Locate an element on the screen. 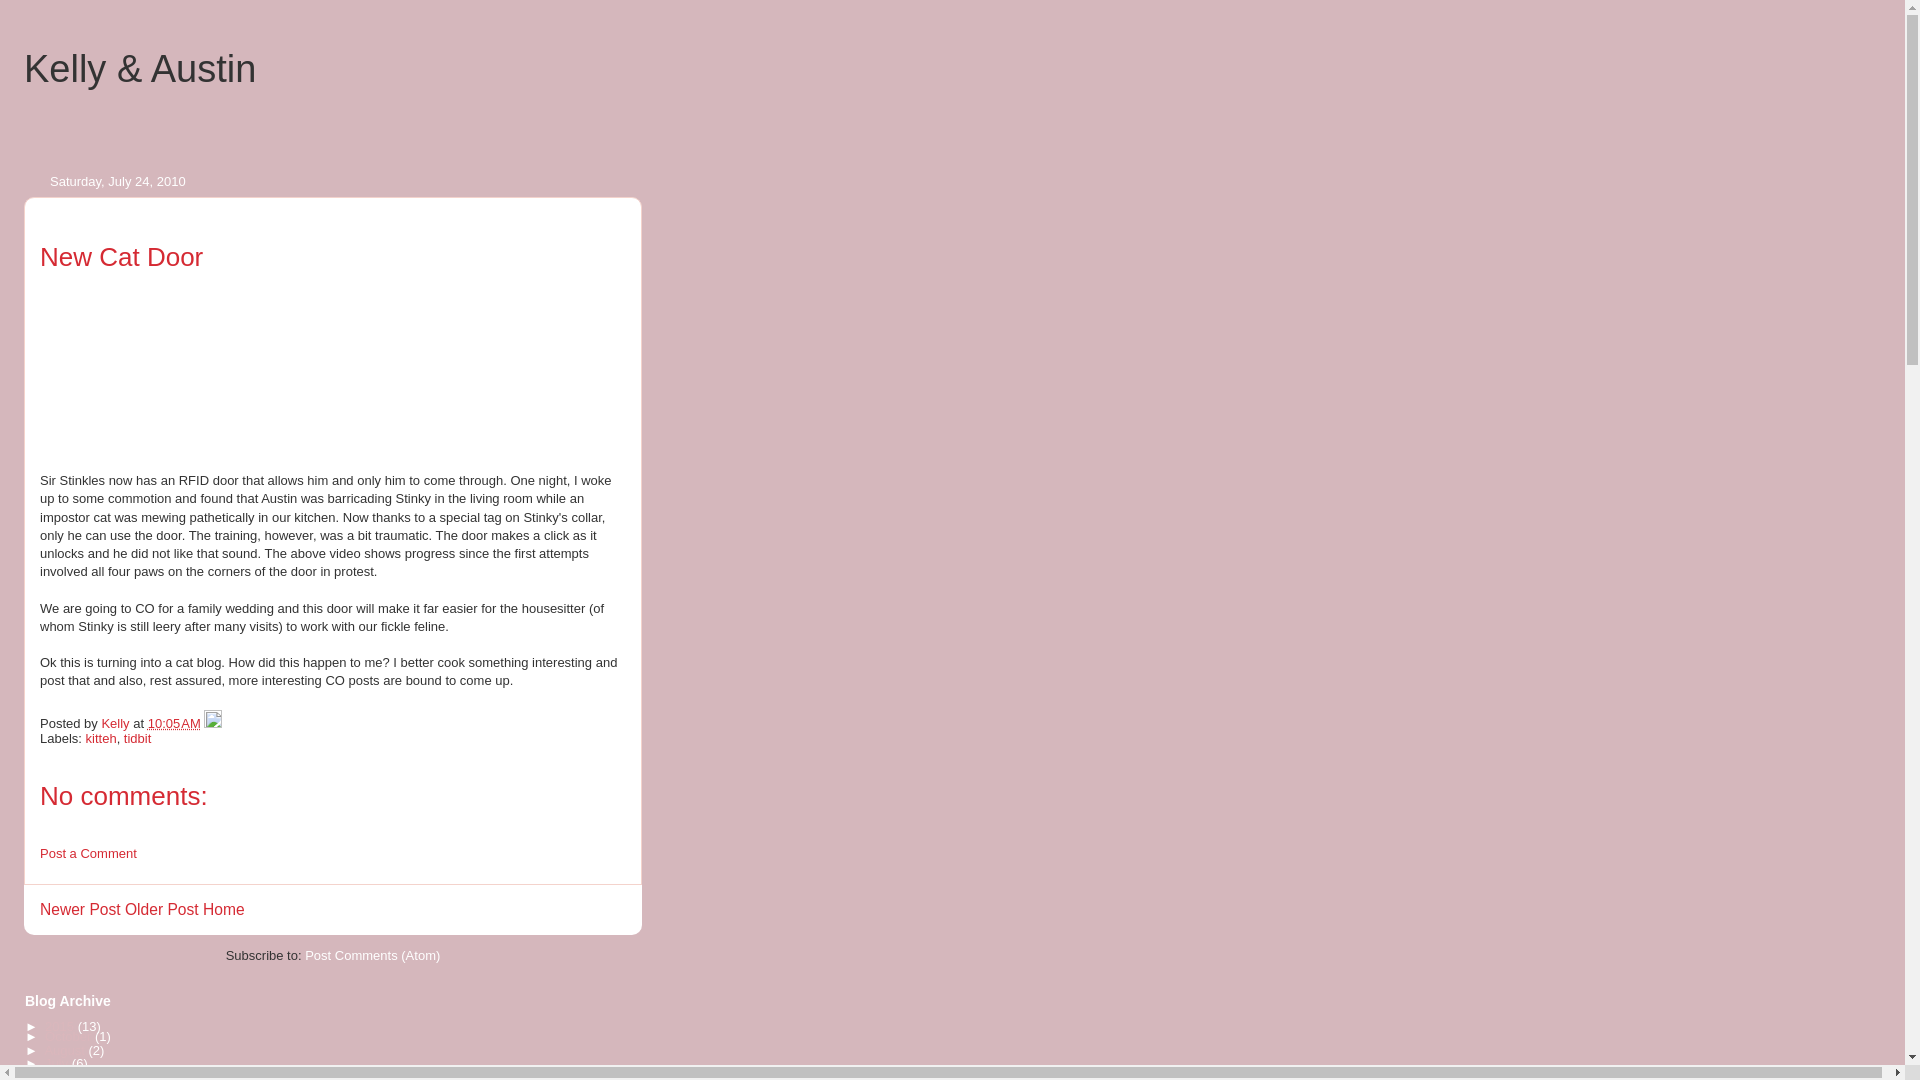  Newer Post is located at coordinates (80, 909).